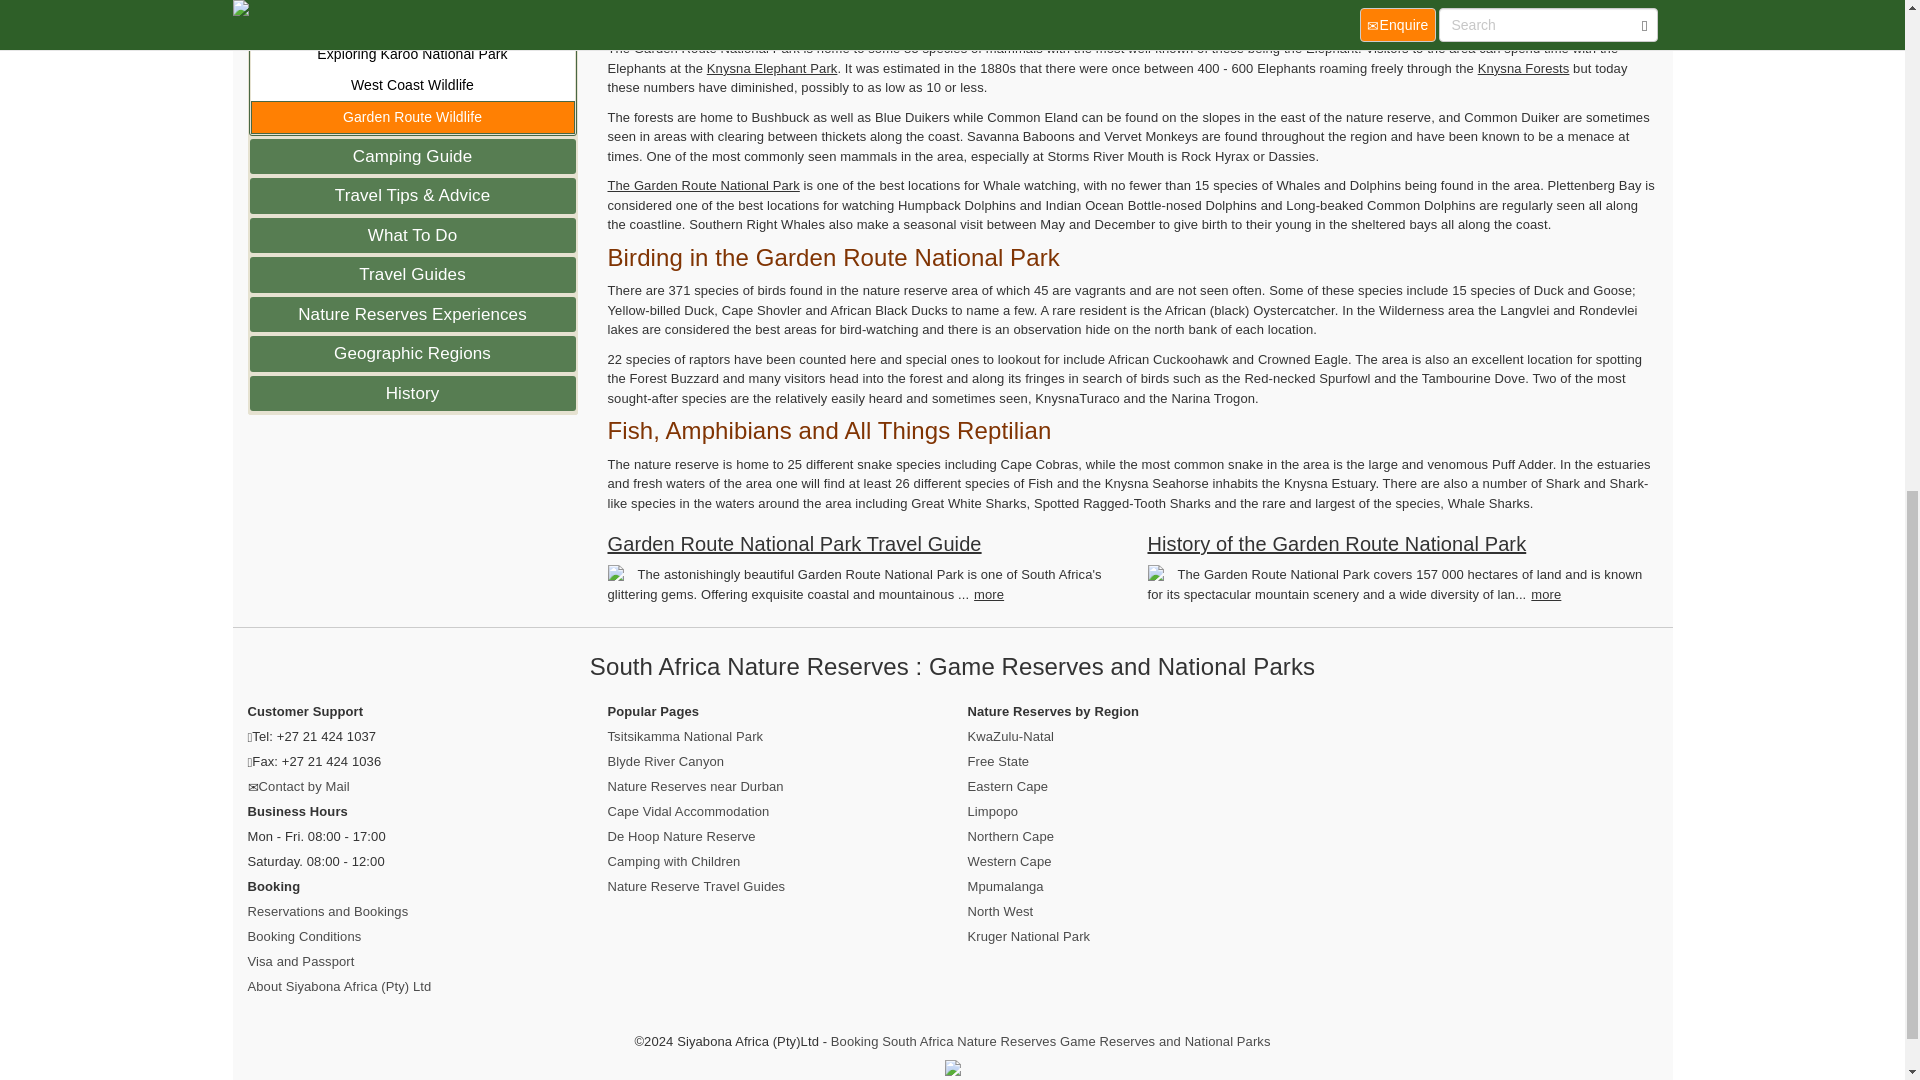 Image resolution: width=1920 pixels, height=1080 pixels. What do you see at coordinates (412, 353) in the screenshot?
I see `Geographic Regions` at bounding box center [412, 353].